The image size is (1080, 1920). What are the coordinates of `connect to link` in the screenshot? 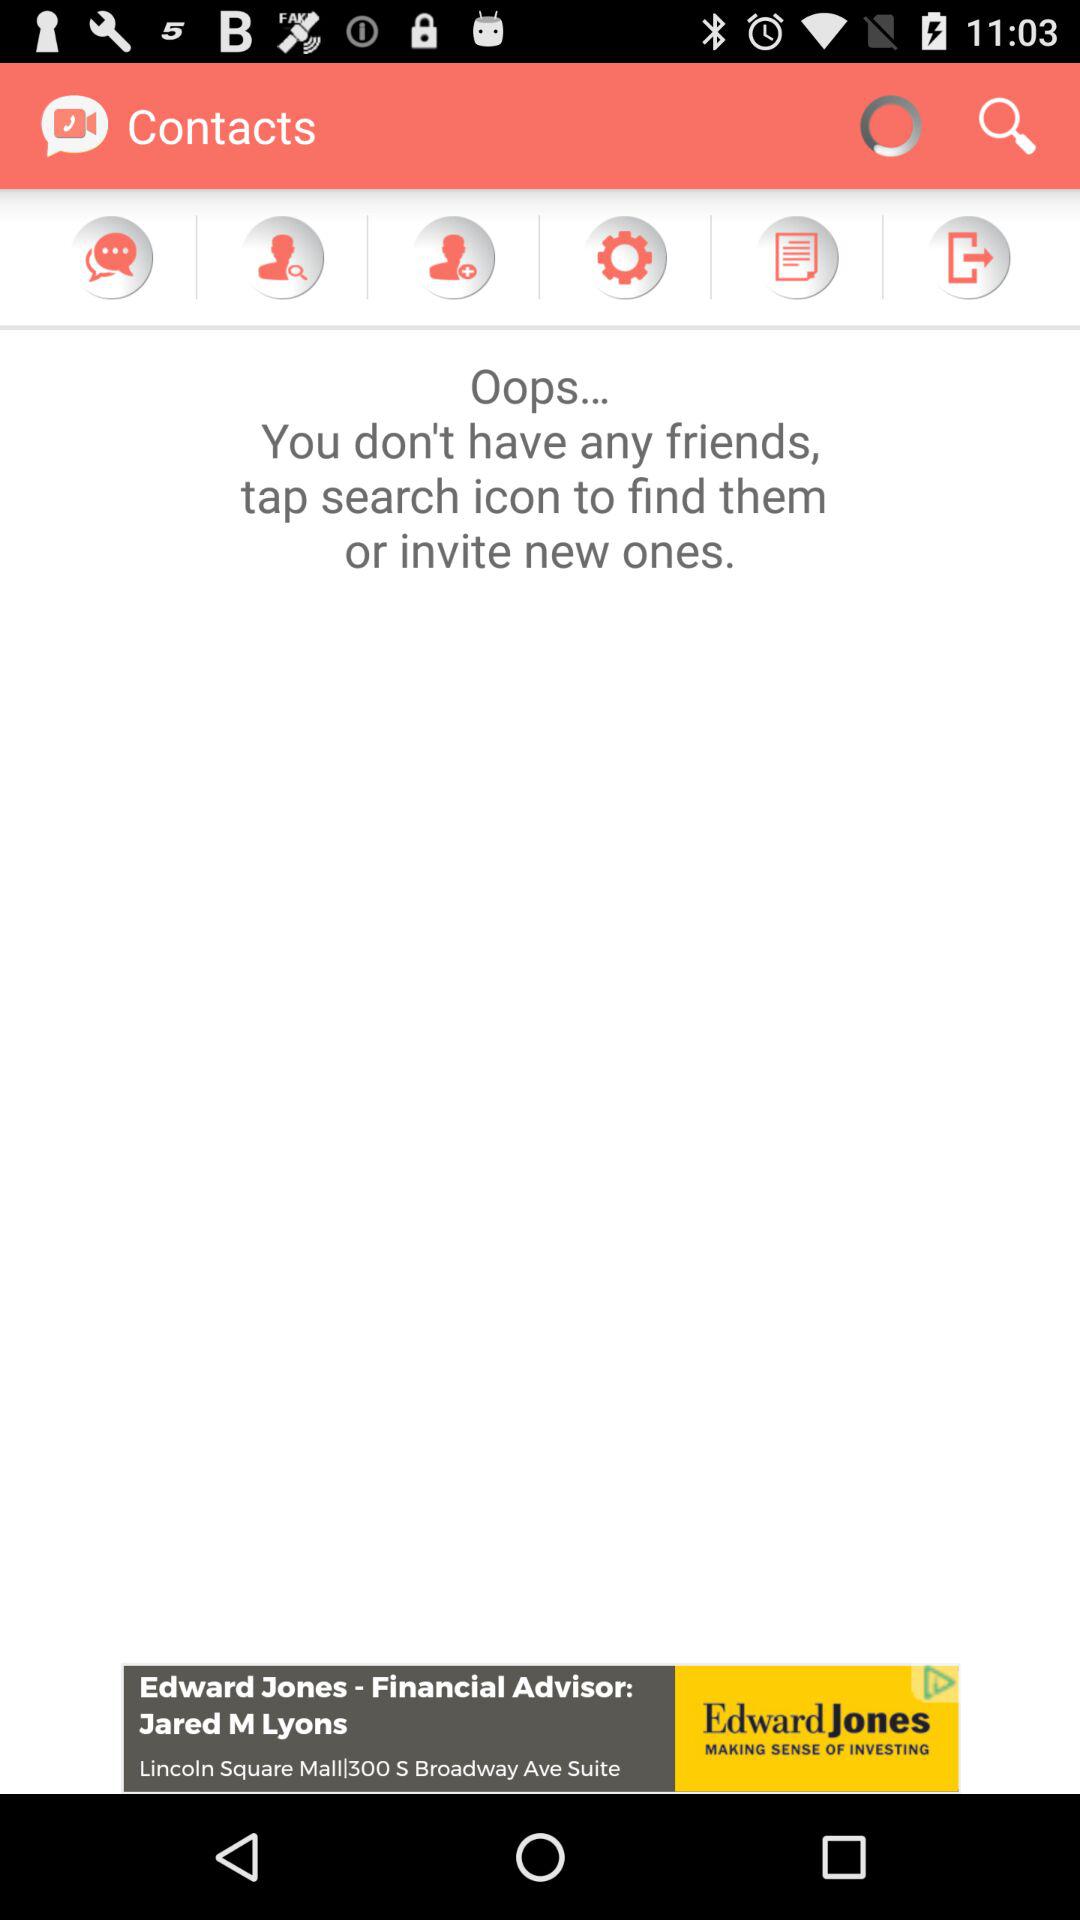 It's located at (540, 1728).